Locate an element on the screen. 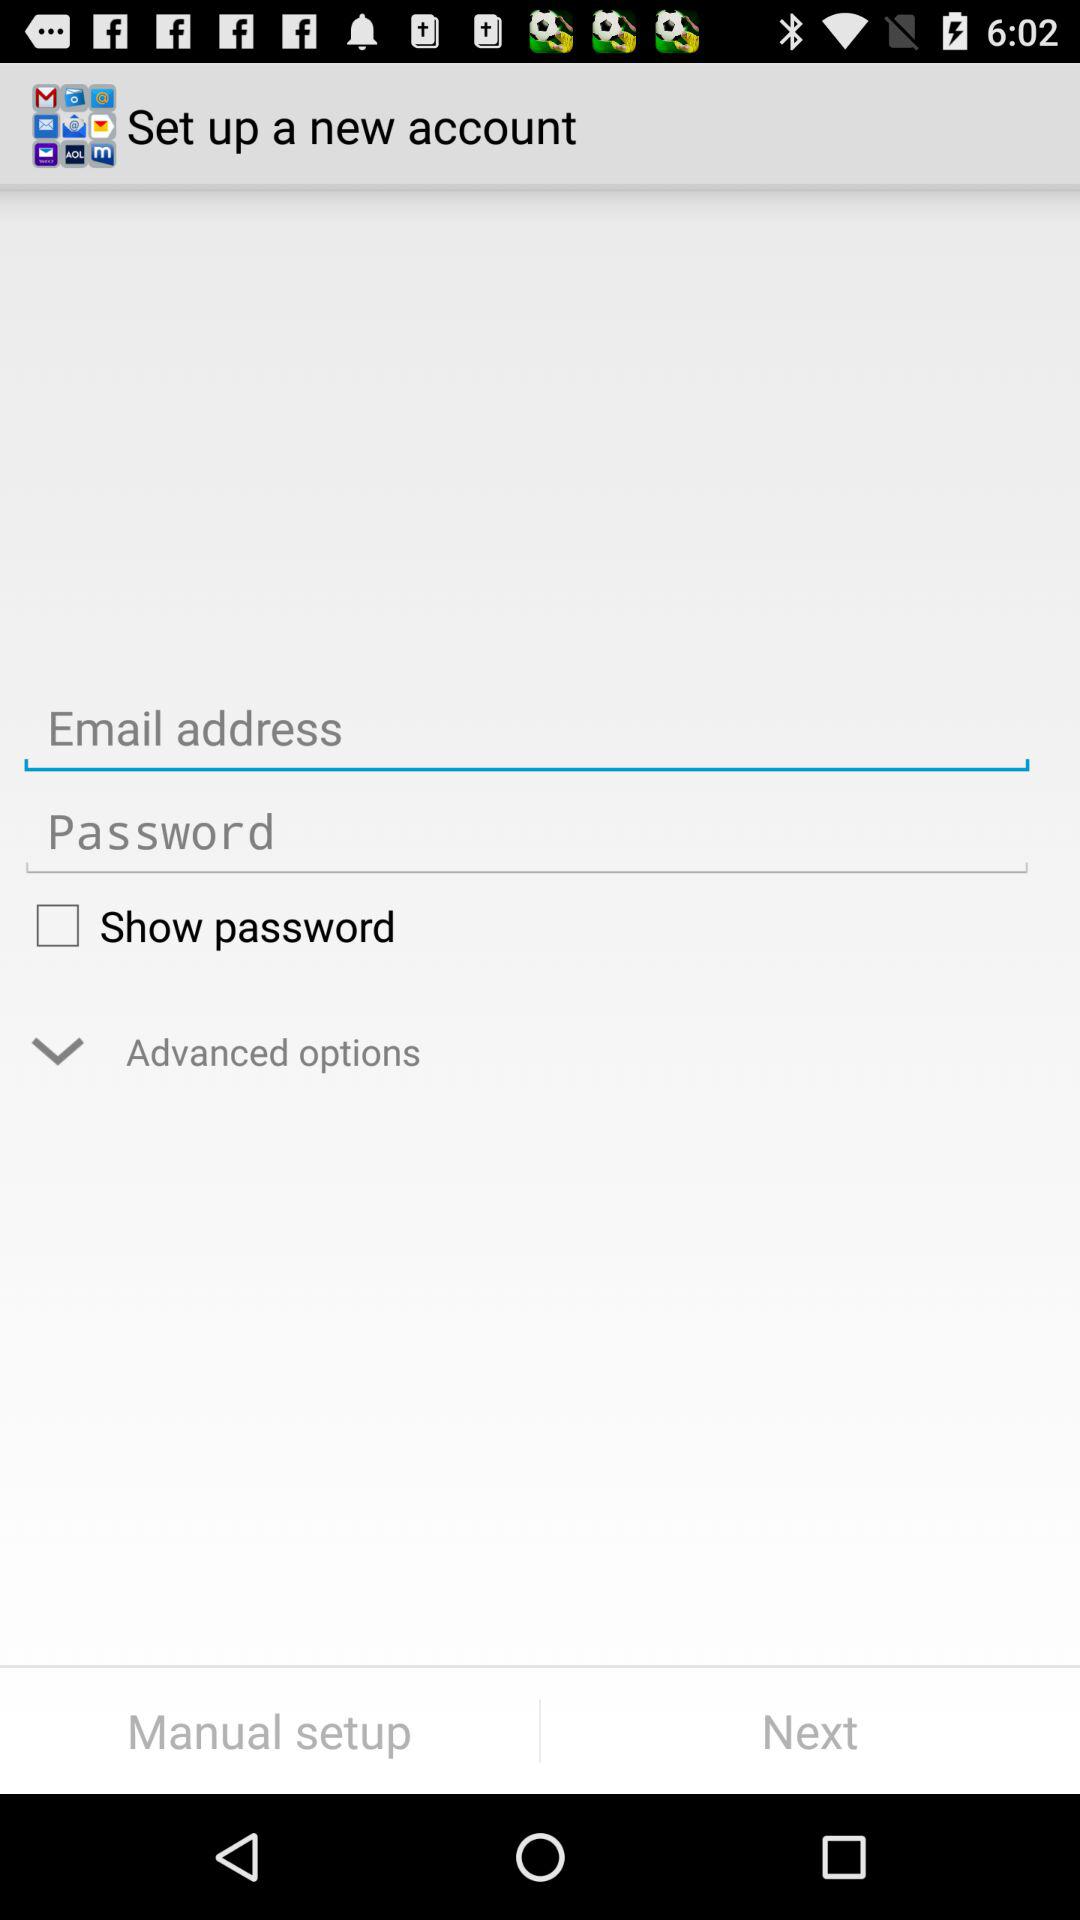  scroll until manual setup button is located at coordinates (270, 1730).